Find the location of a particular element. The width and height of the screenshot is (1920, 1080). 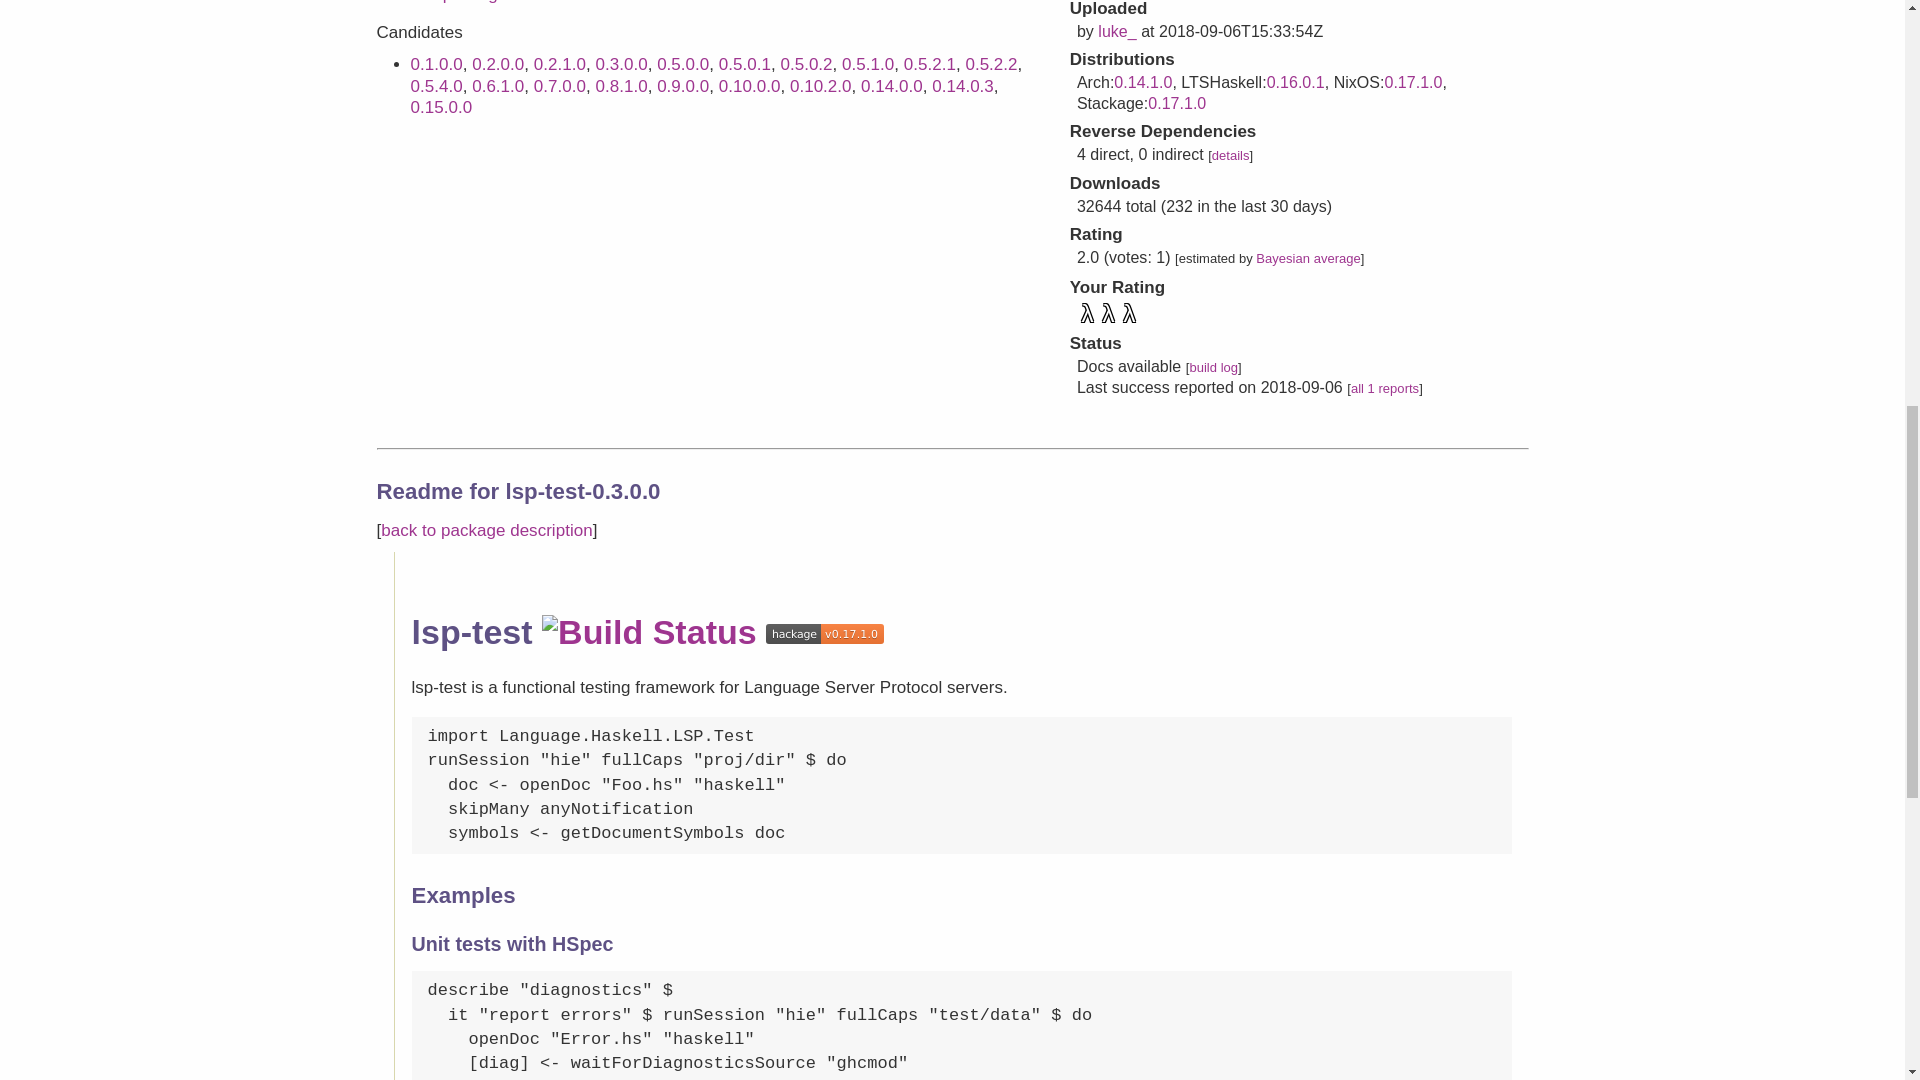

0.5.0.0 is located at coordinates (682, 64).